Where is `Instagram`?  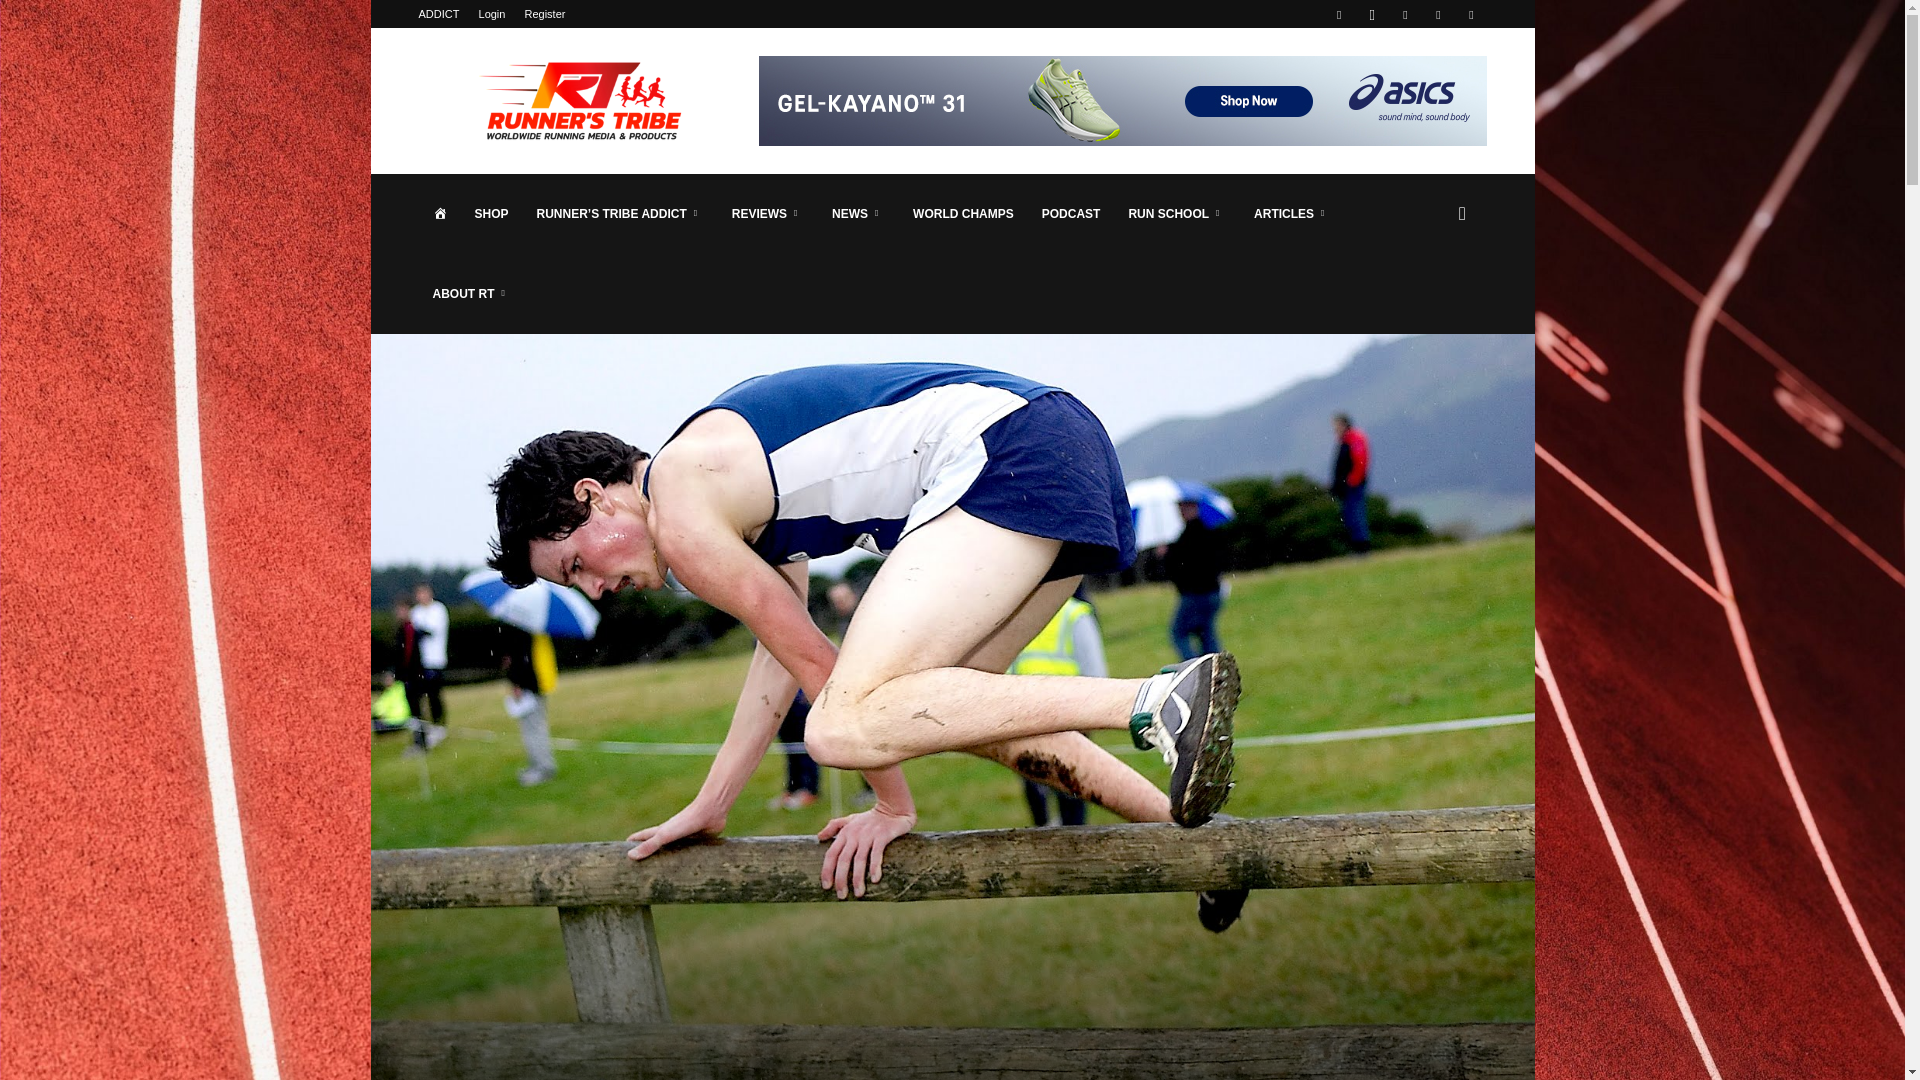
Instagram is located at coordinates (1372, 14).